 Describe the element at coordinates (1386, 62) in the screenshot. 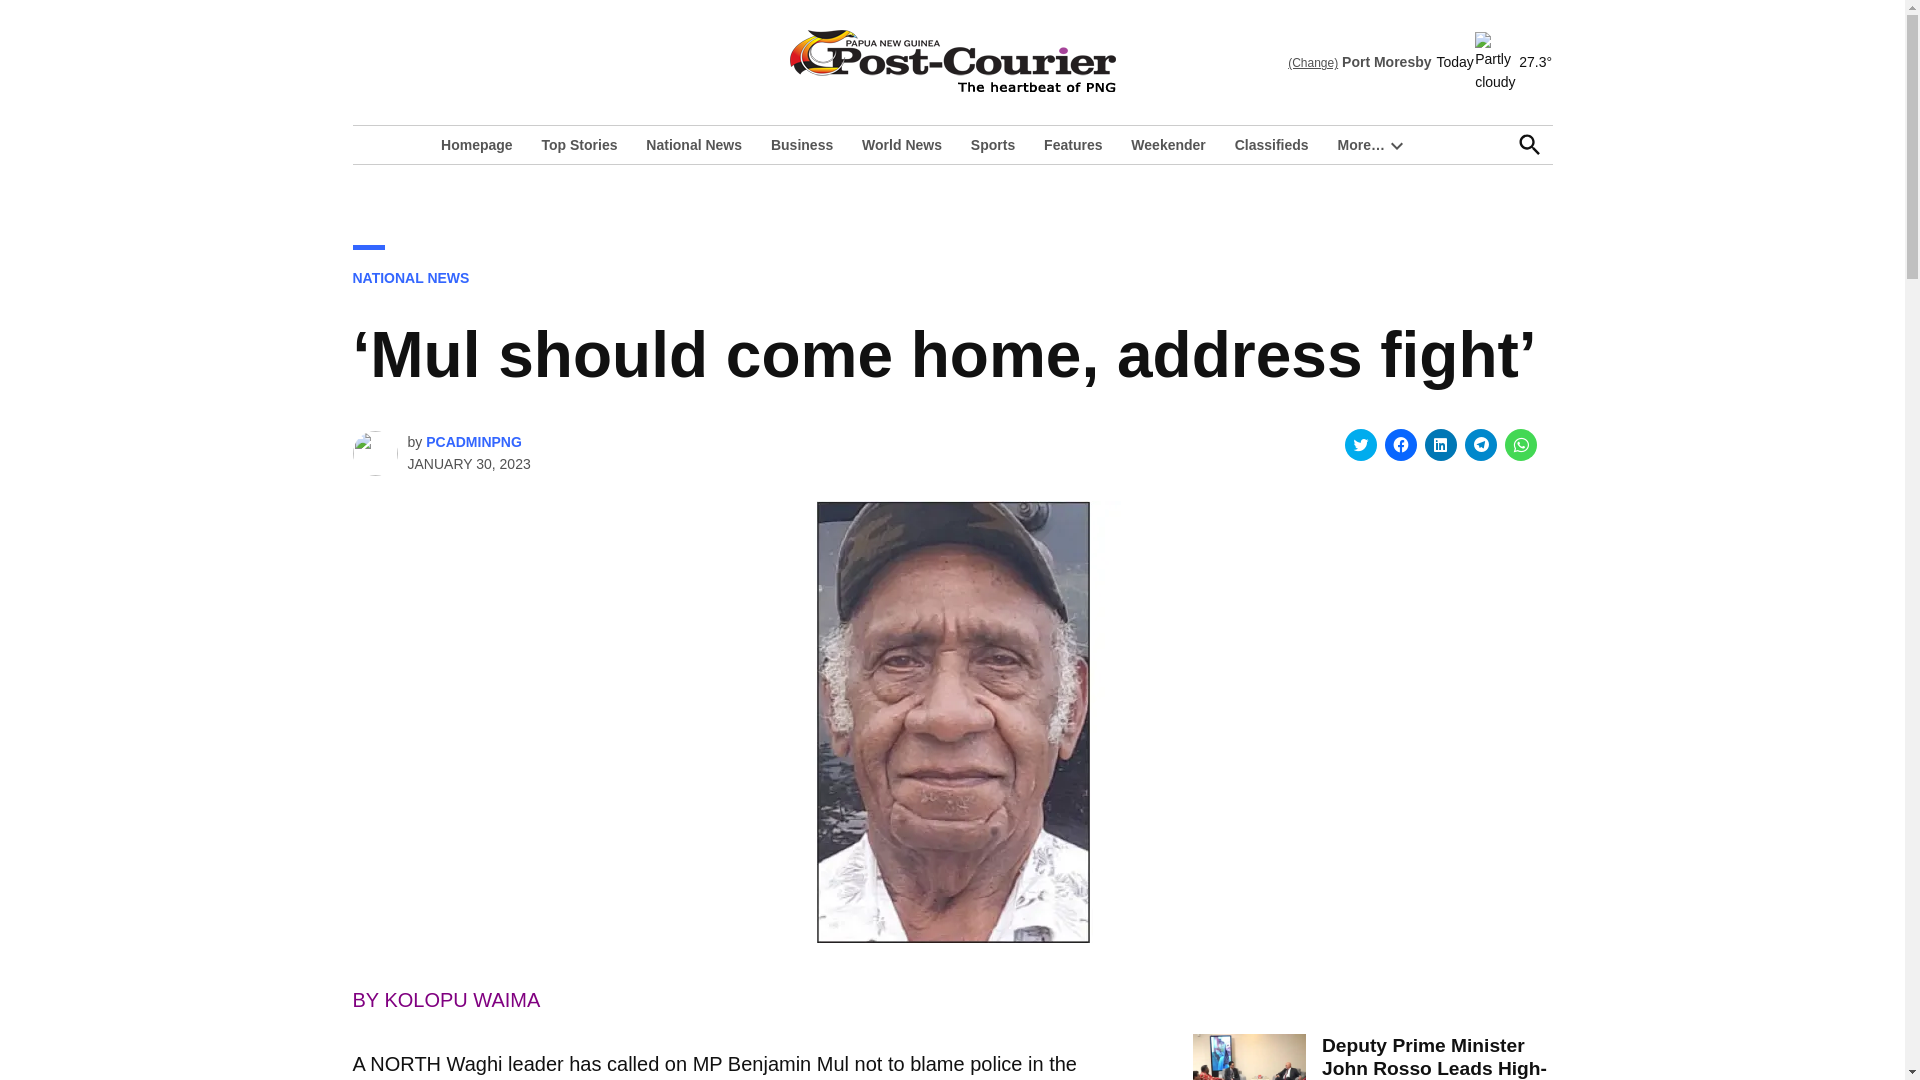

I see `Port Moresby` at that location.